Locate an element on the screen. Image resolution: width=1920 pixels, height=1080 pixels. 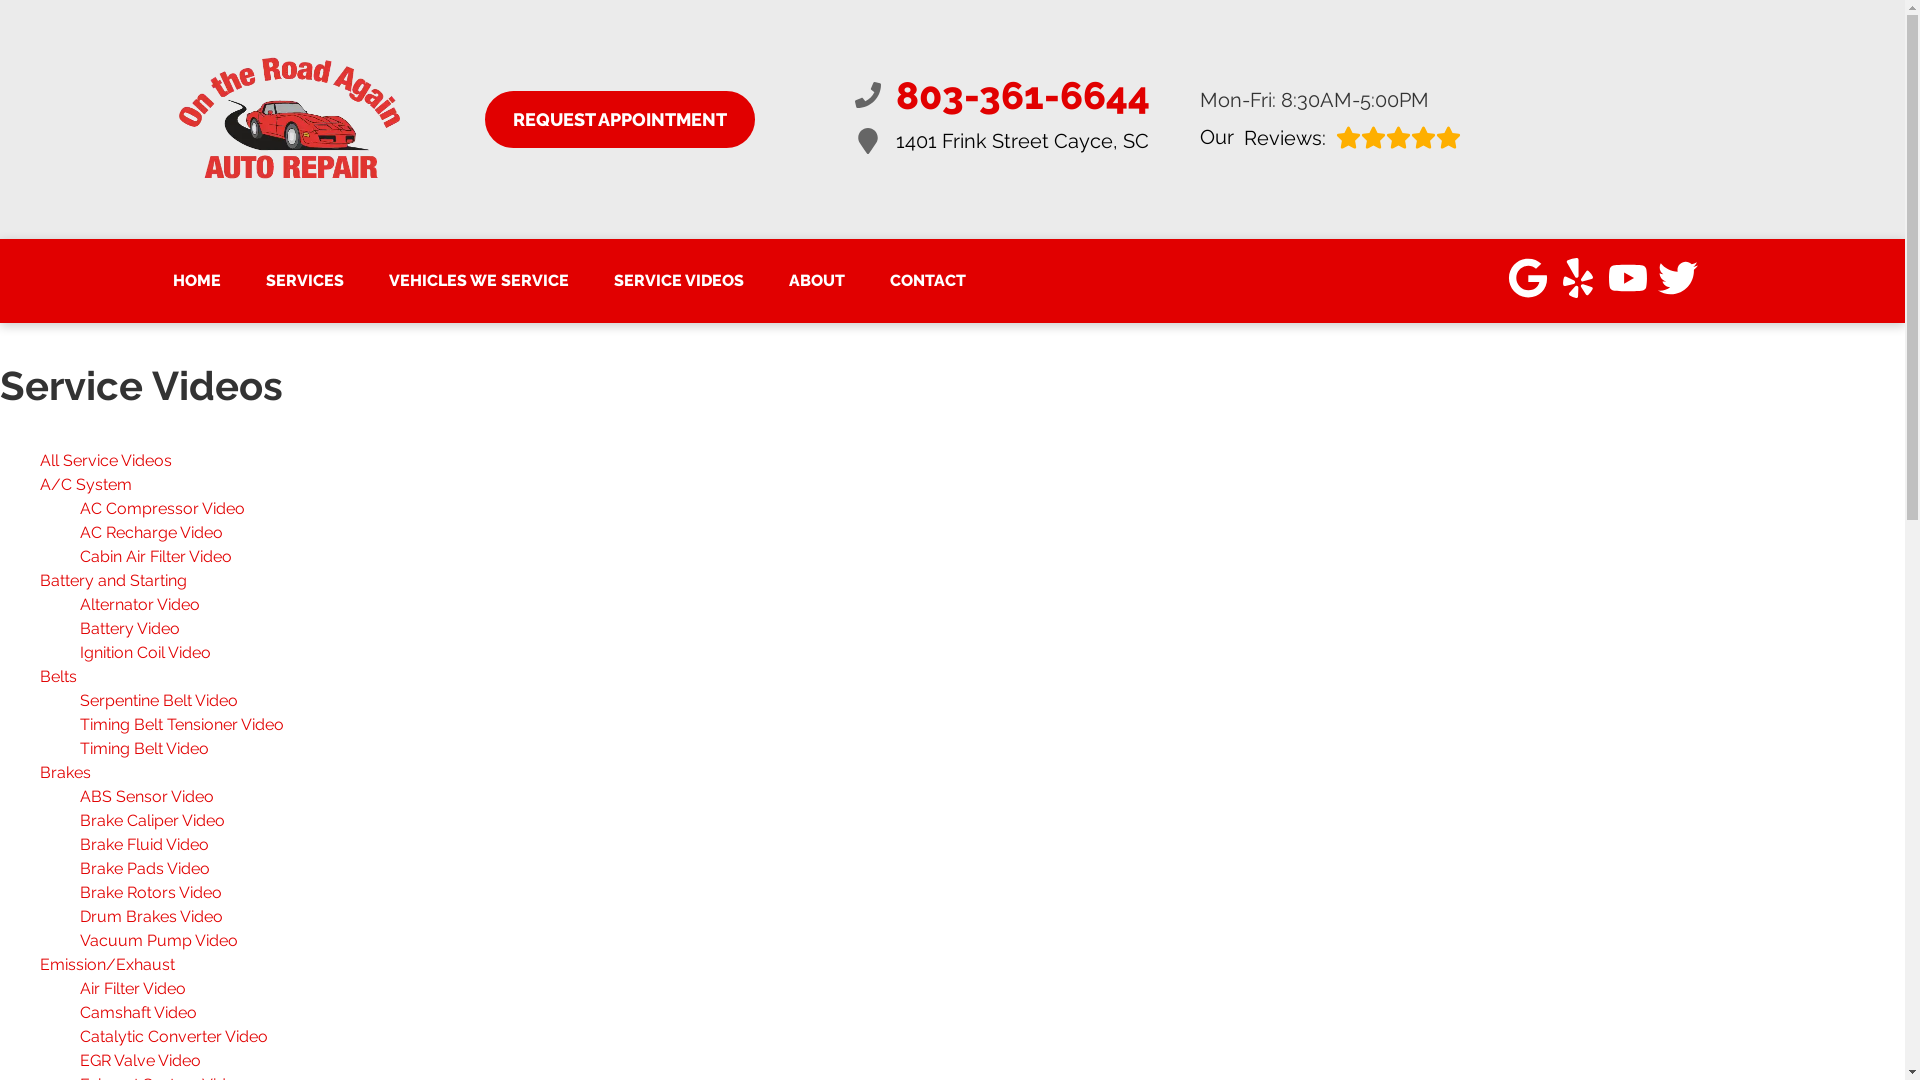
Call On The Road Again Auto Repair is located at coordinates (196, 280).